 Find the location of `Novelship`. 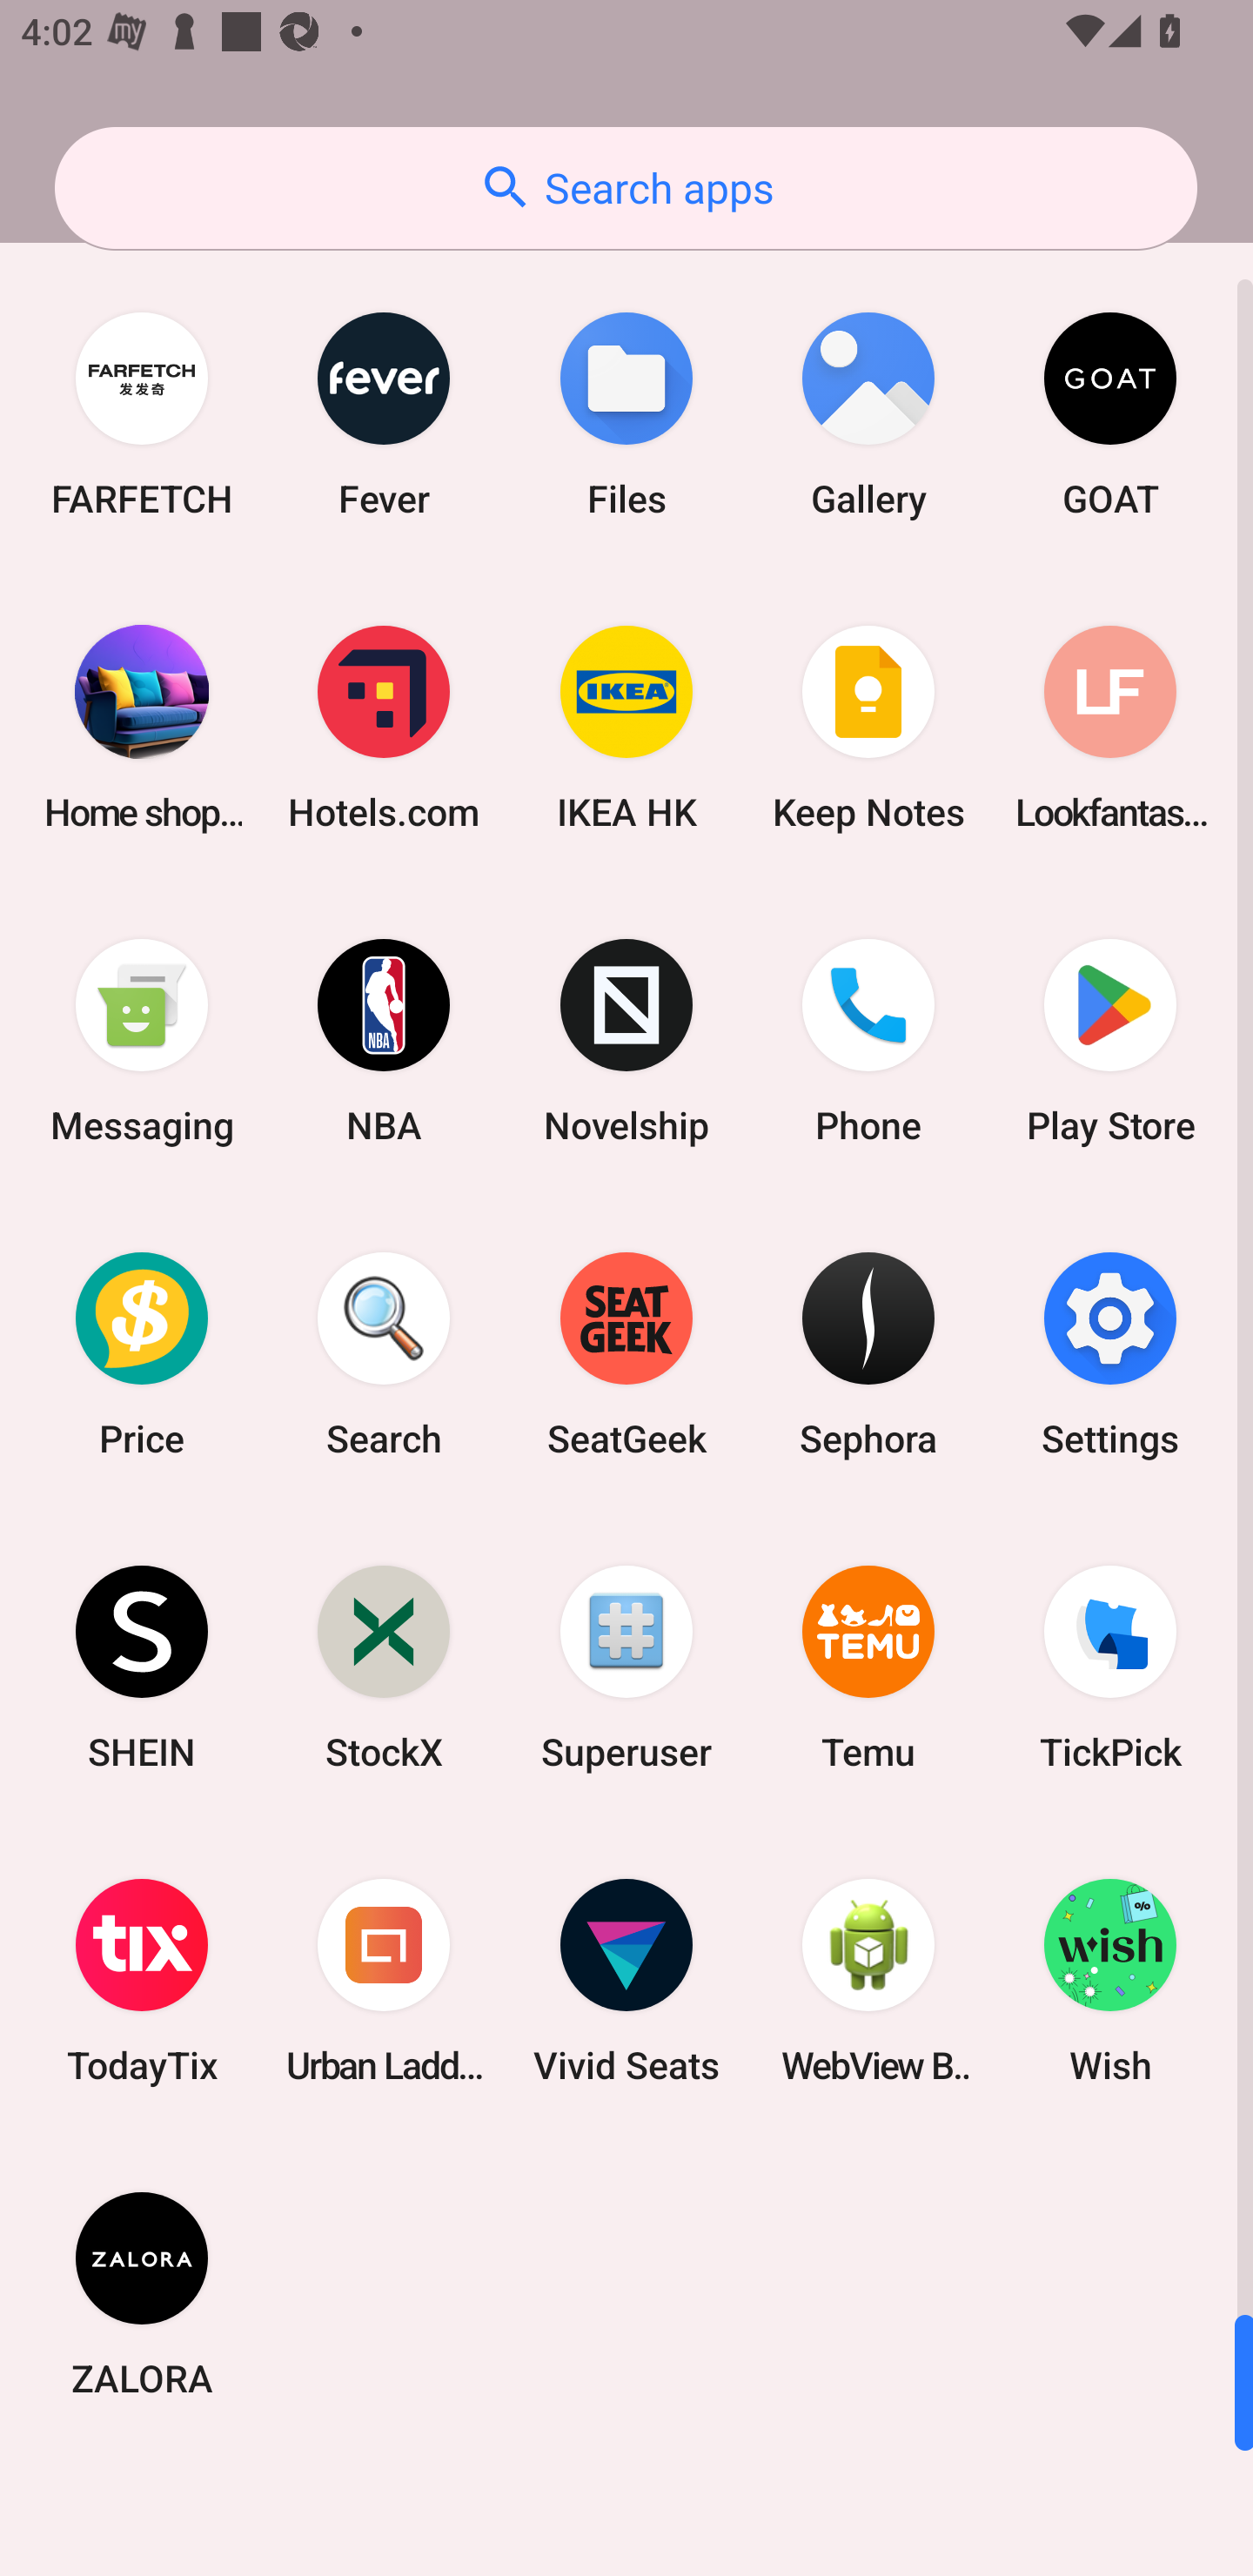

Novelship is located at coordinates (626, 1041).